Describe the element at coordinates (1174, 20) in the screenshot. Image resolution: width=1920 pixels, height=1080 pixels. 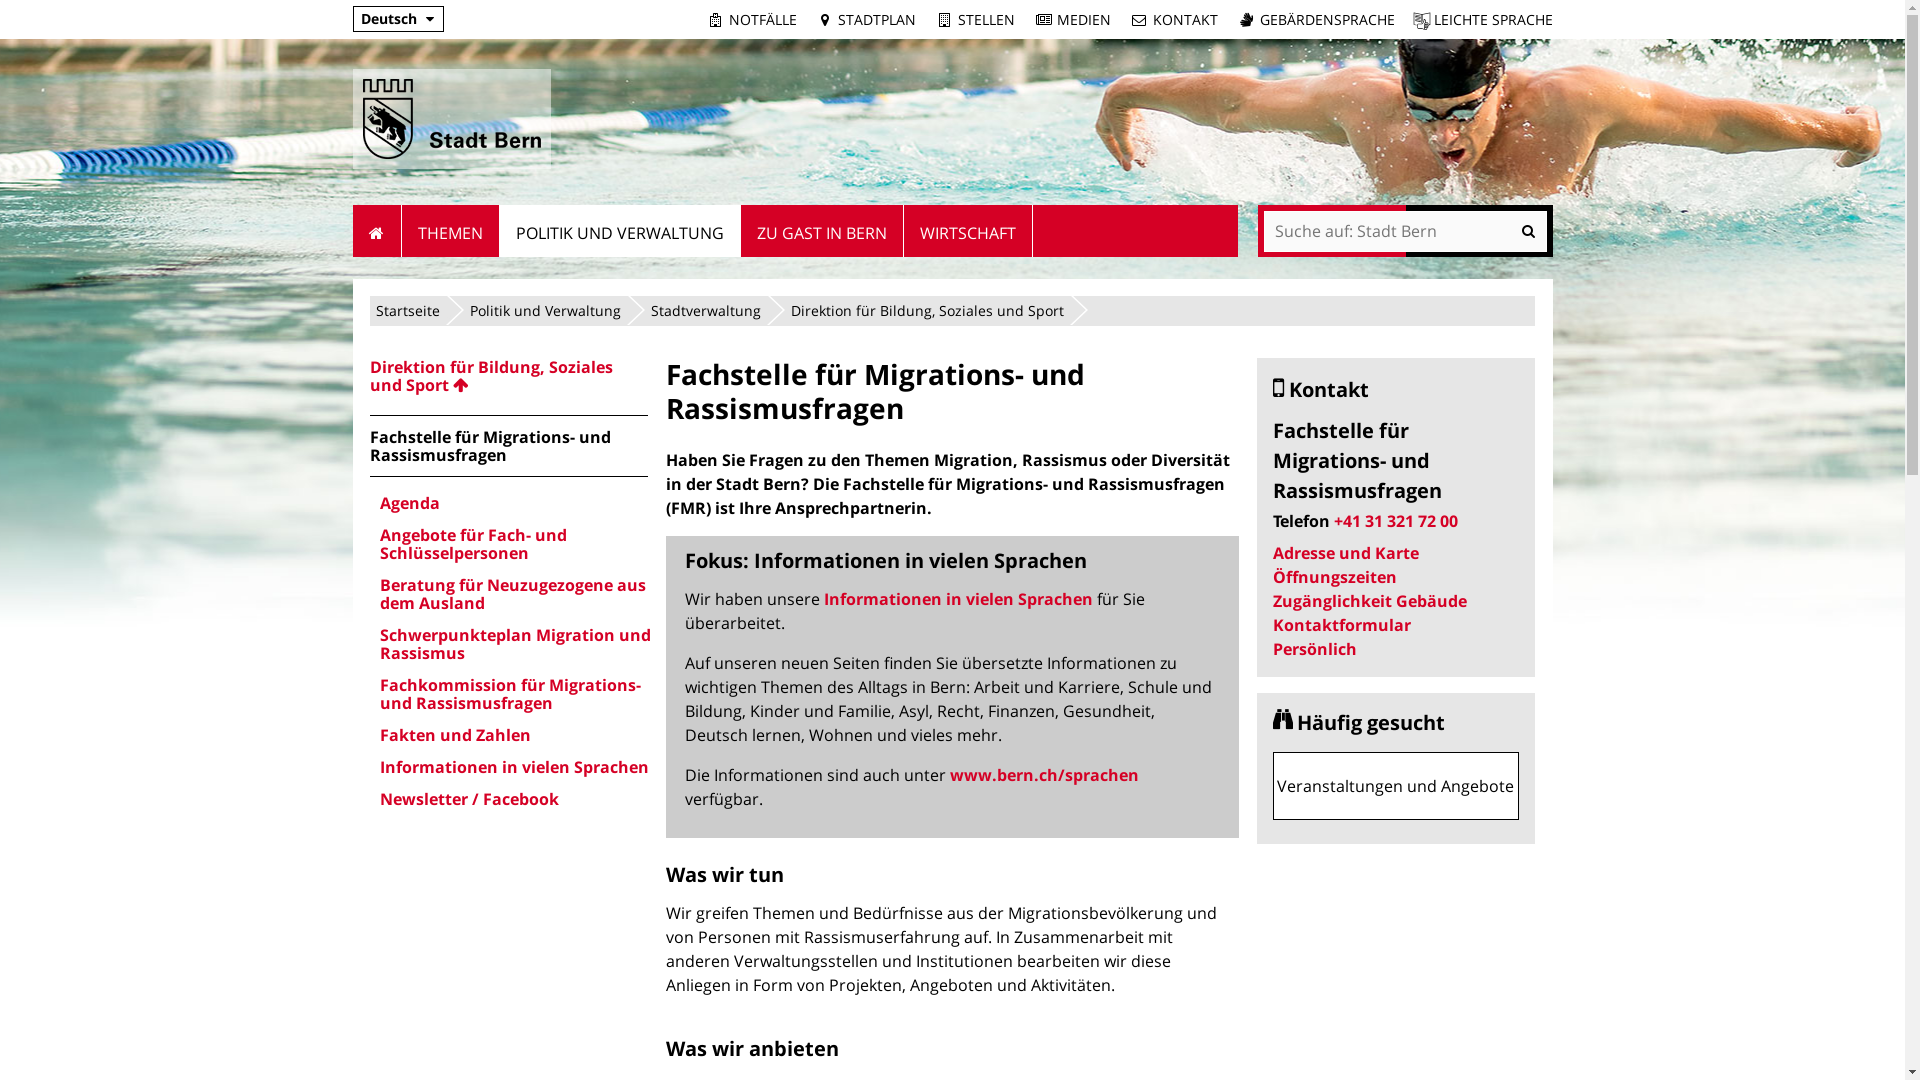
I see `KONTAKT` at that location.